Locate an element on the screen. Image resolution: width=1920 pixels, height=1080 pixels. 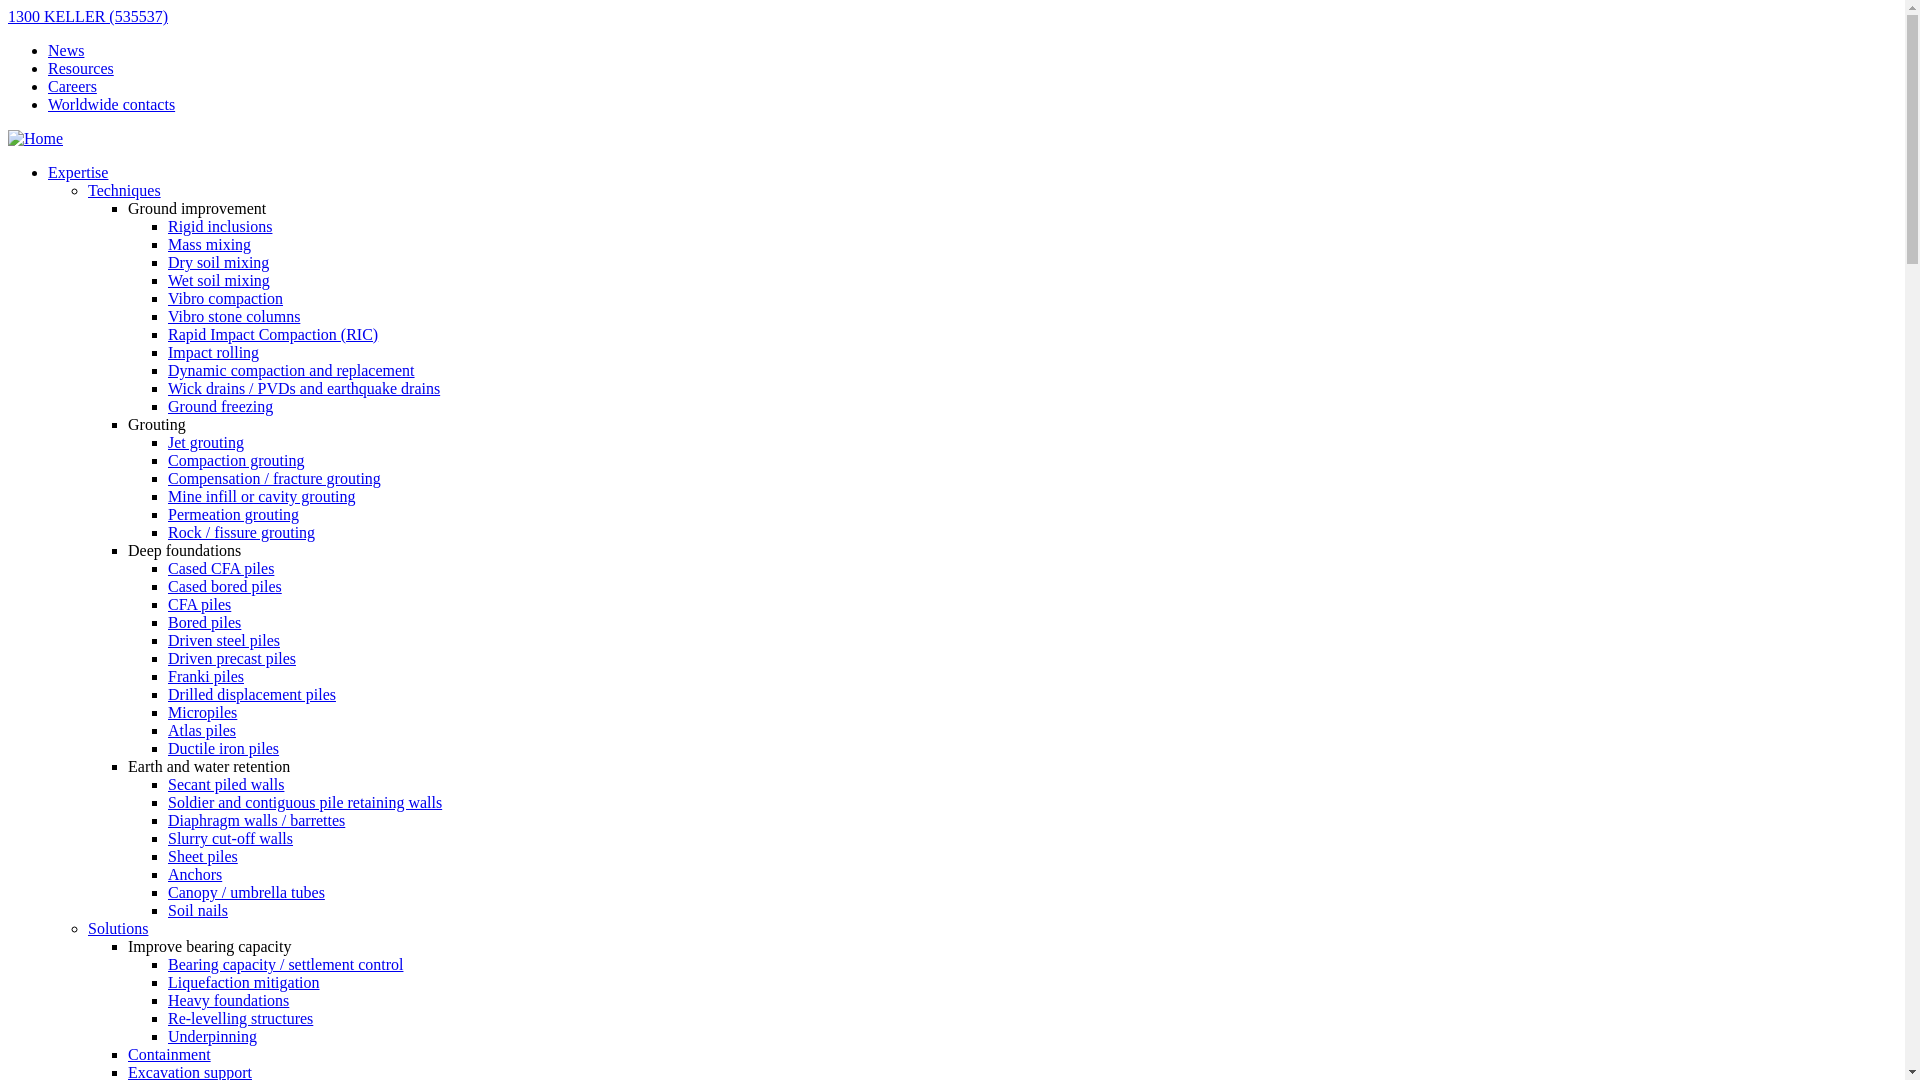
Permeation grouting is located at coordinates (234, 514).